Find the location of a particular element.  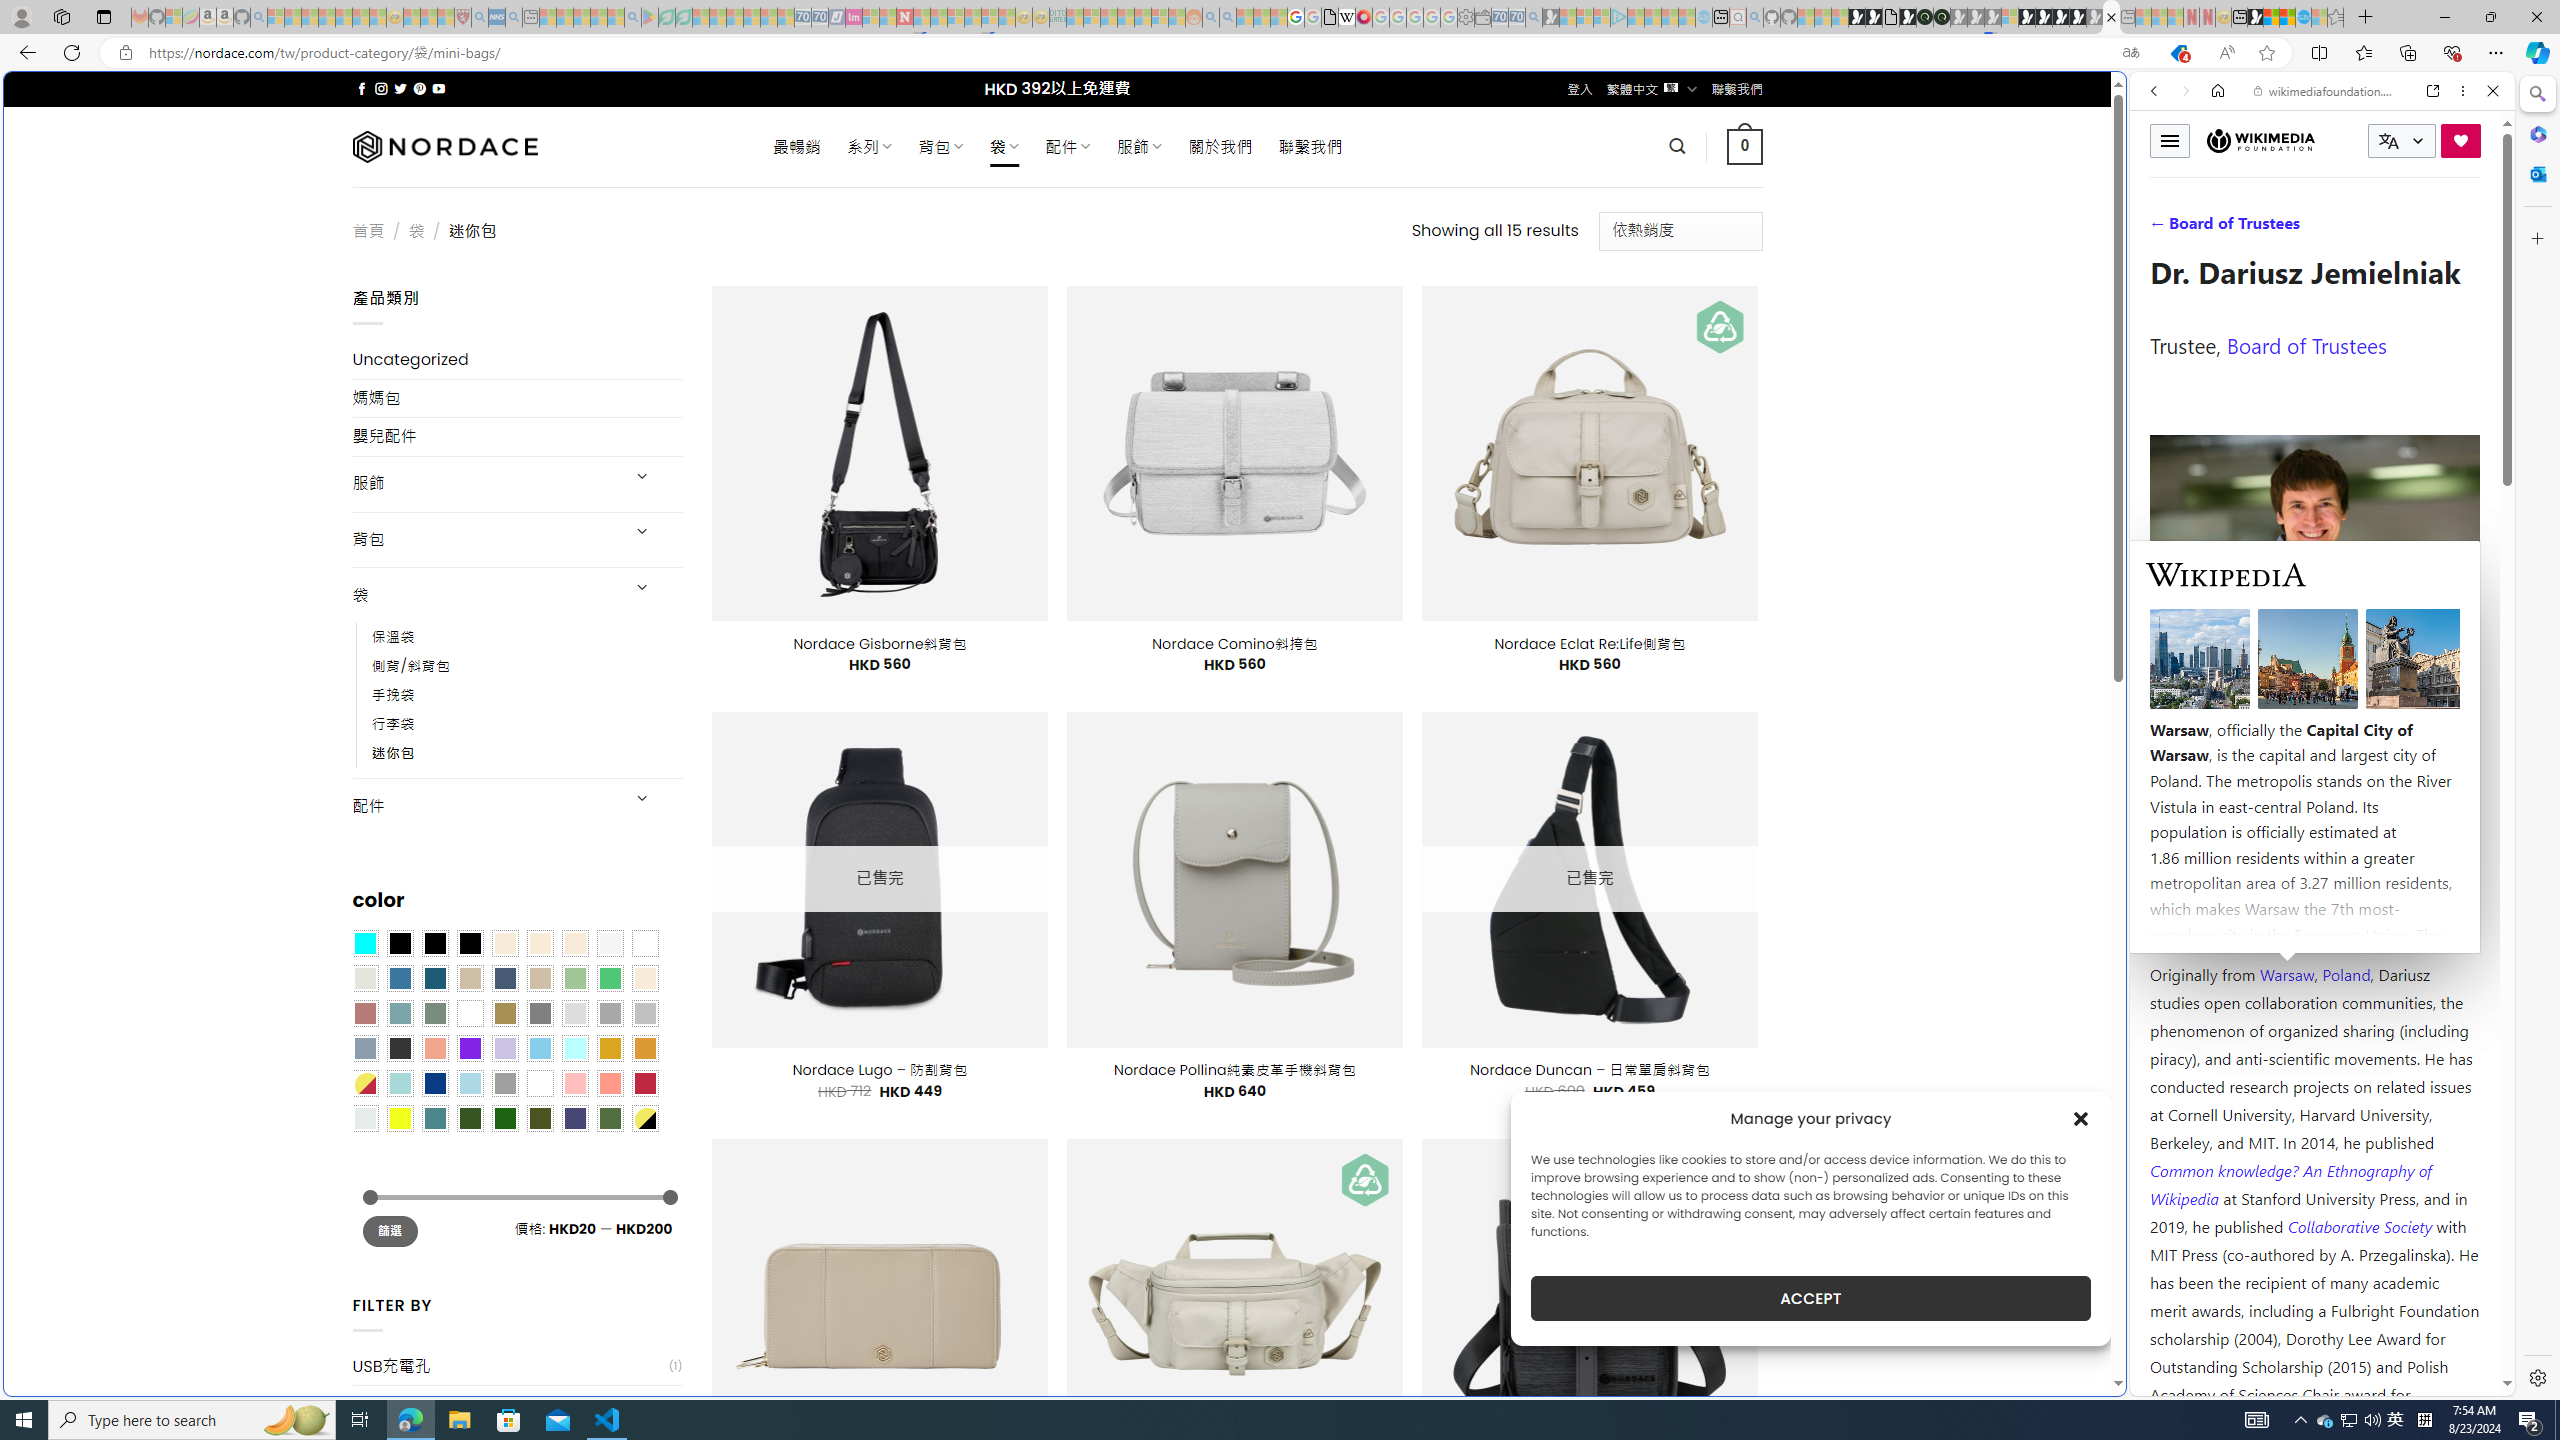

World - MSN is located at coordinates (1280, 684).